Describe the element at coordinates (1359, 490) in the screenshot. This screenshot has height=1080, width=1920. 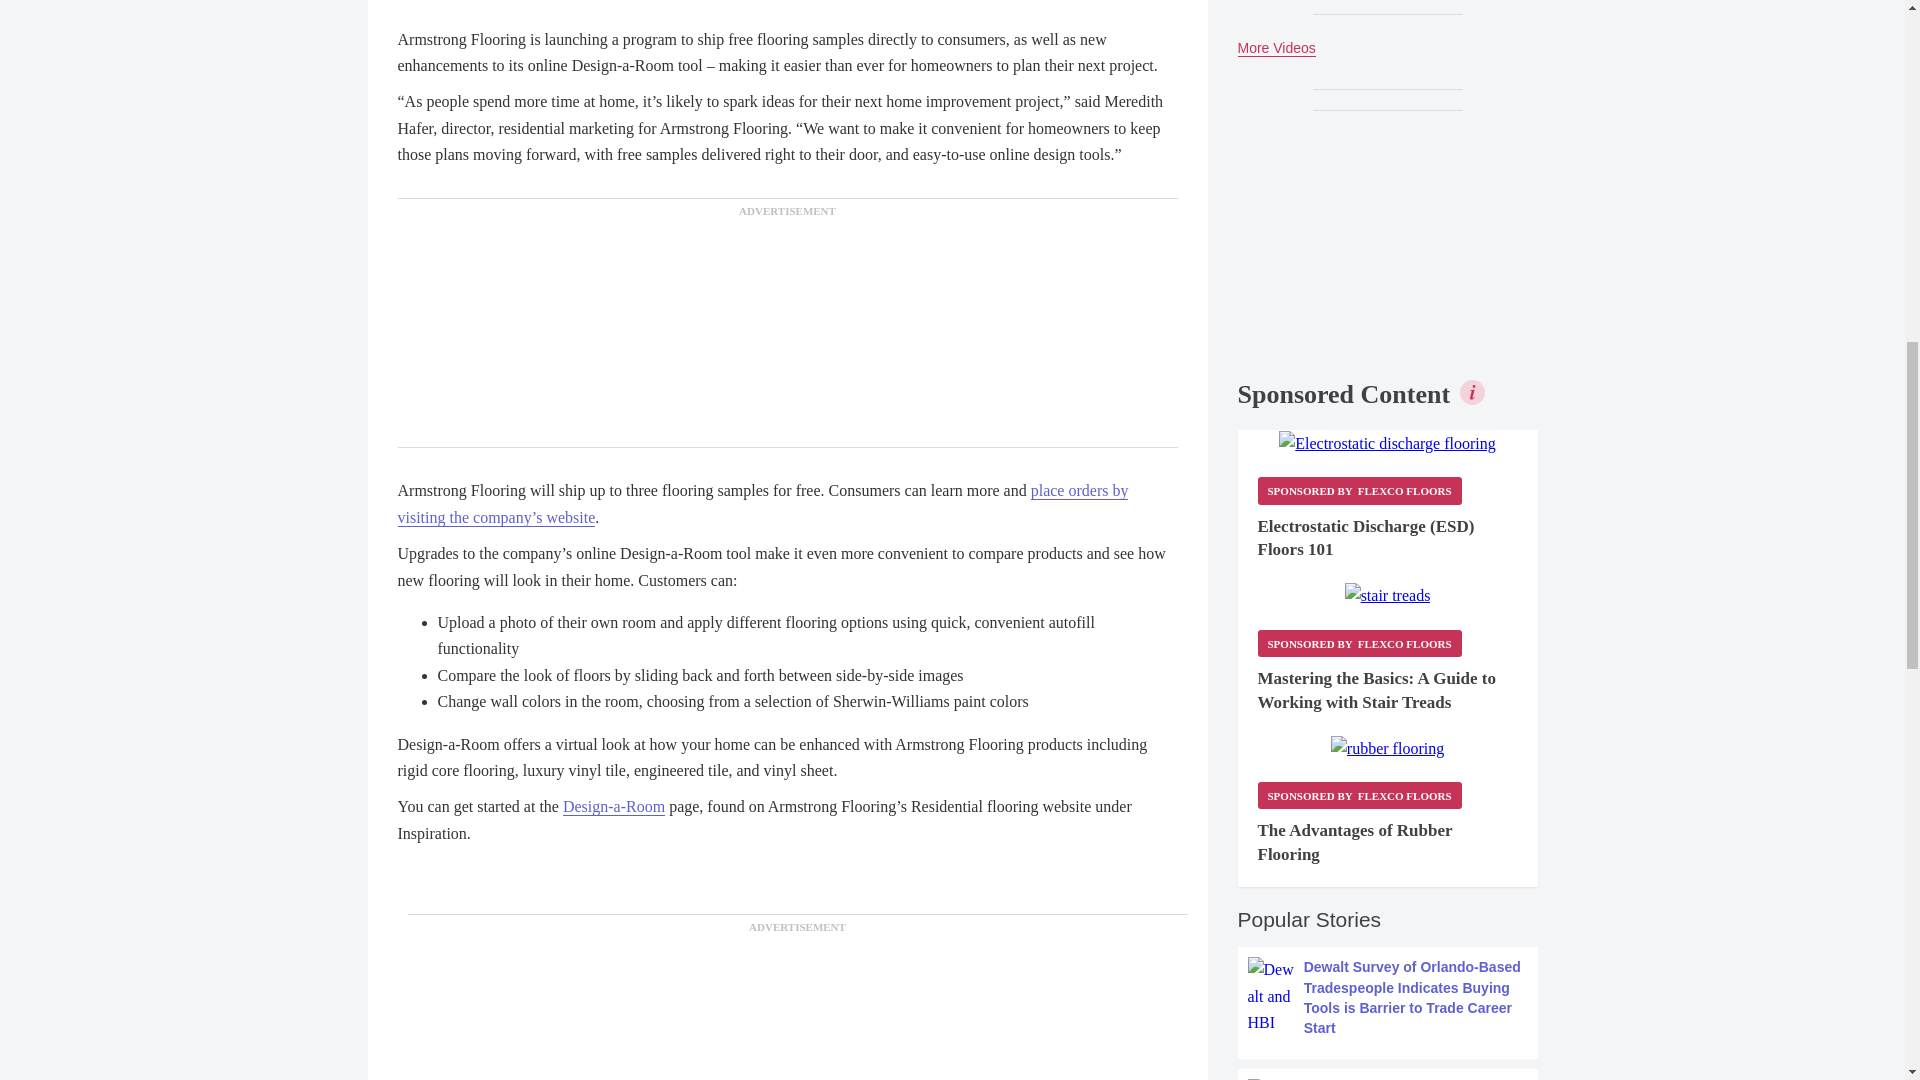
I see `Sponsored by Flexco Floors` at that location.